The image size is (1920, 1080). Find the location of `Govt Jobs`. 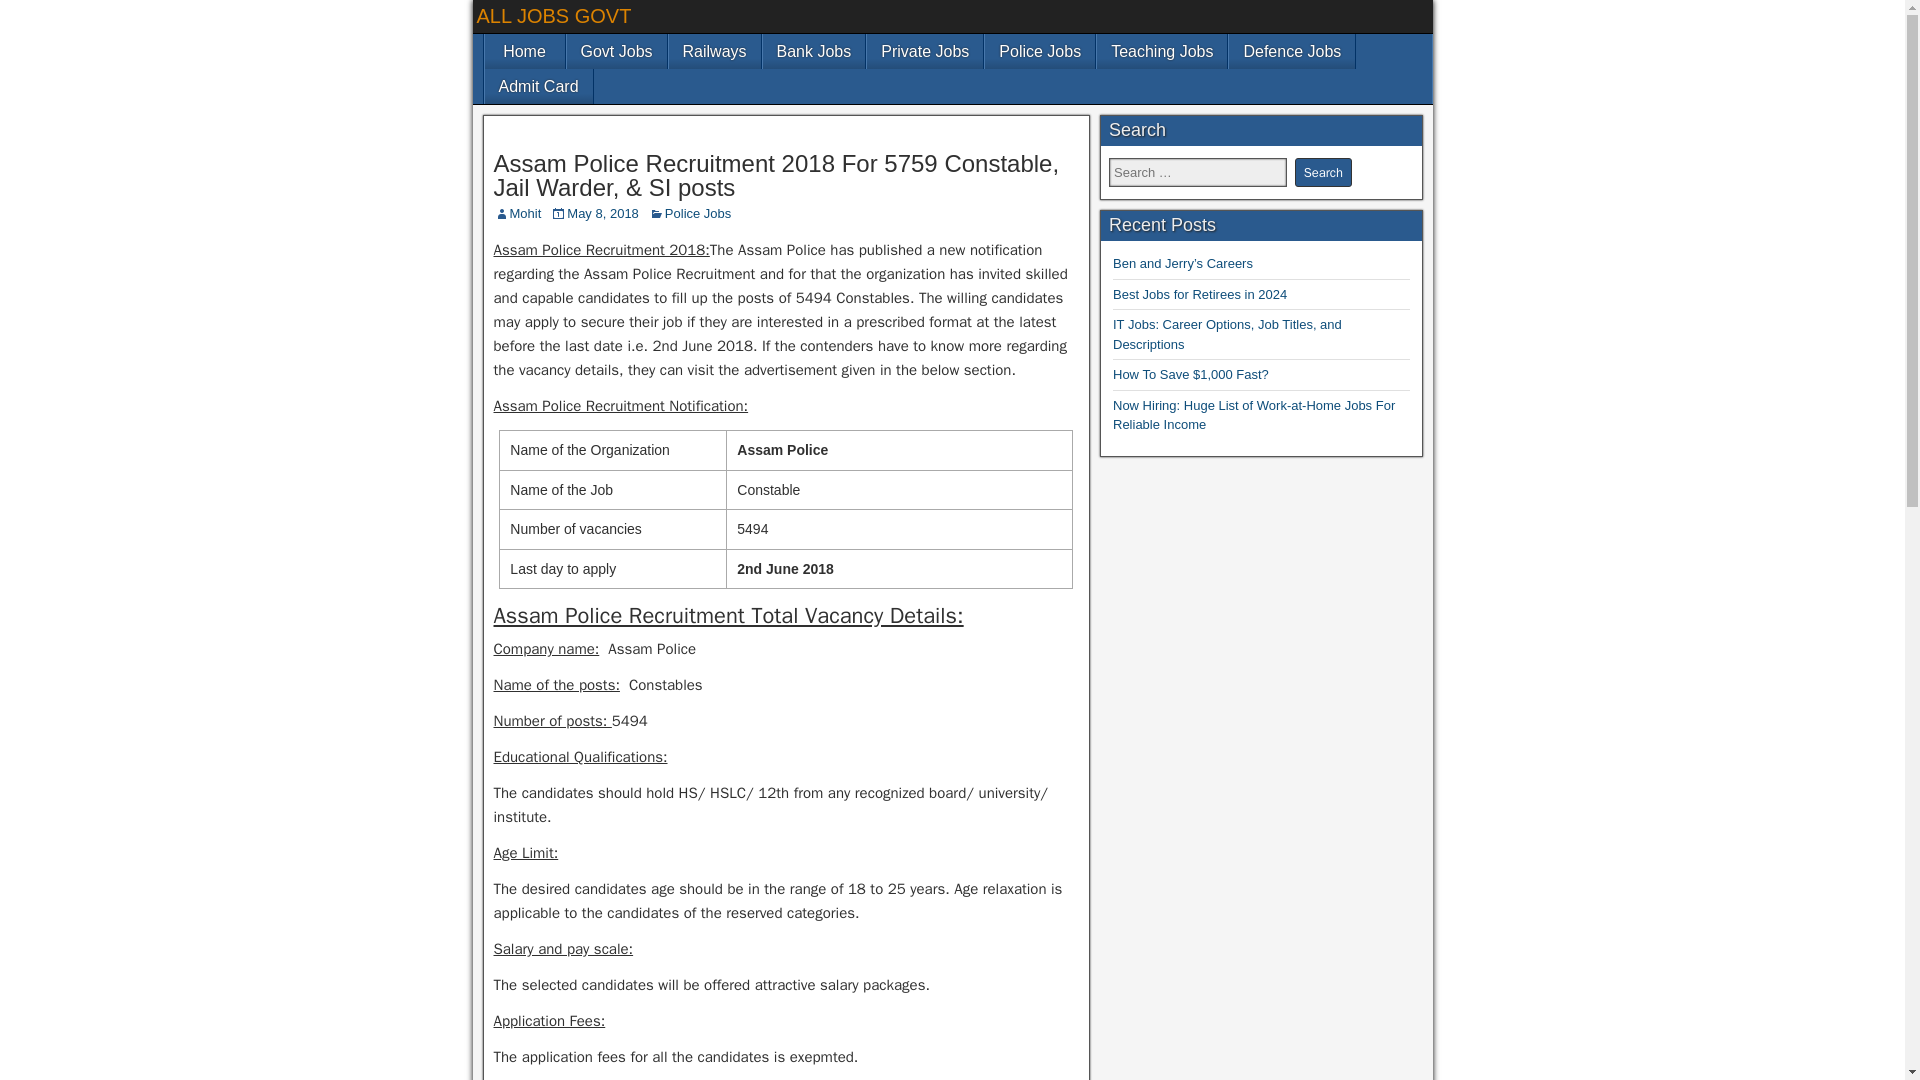

Govt Jobs is located at coordinates (616, 51).